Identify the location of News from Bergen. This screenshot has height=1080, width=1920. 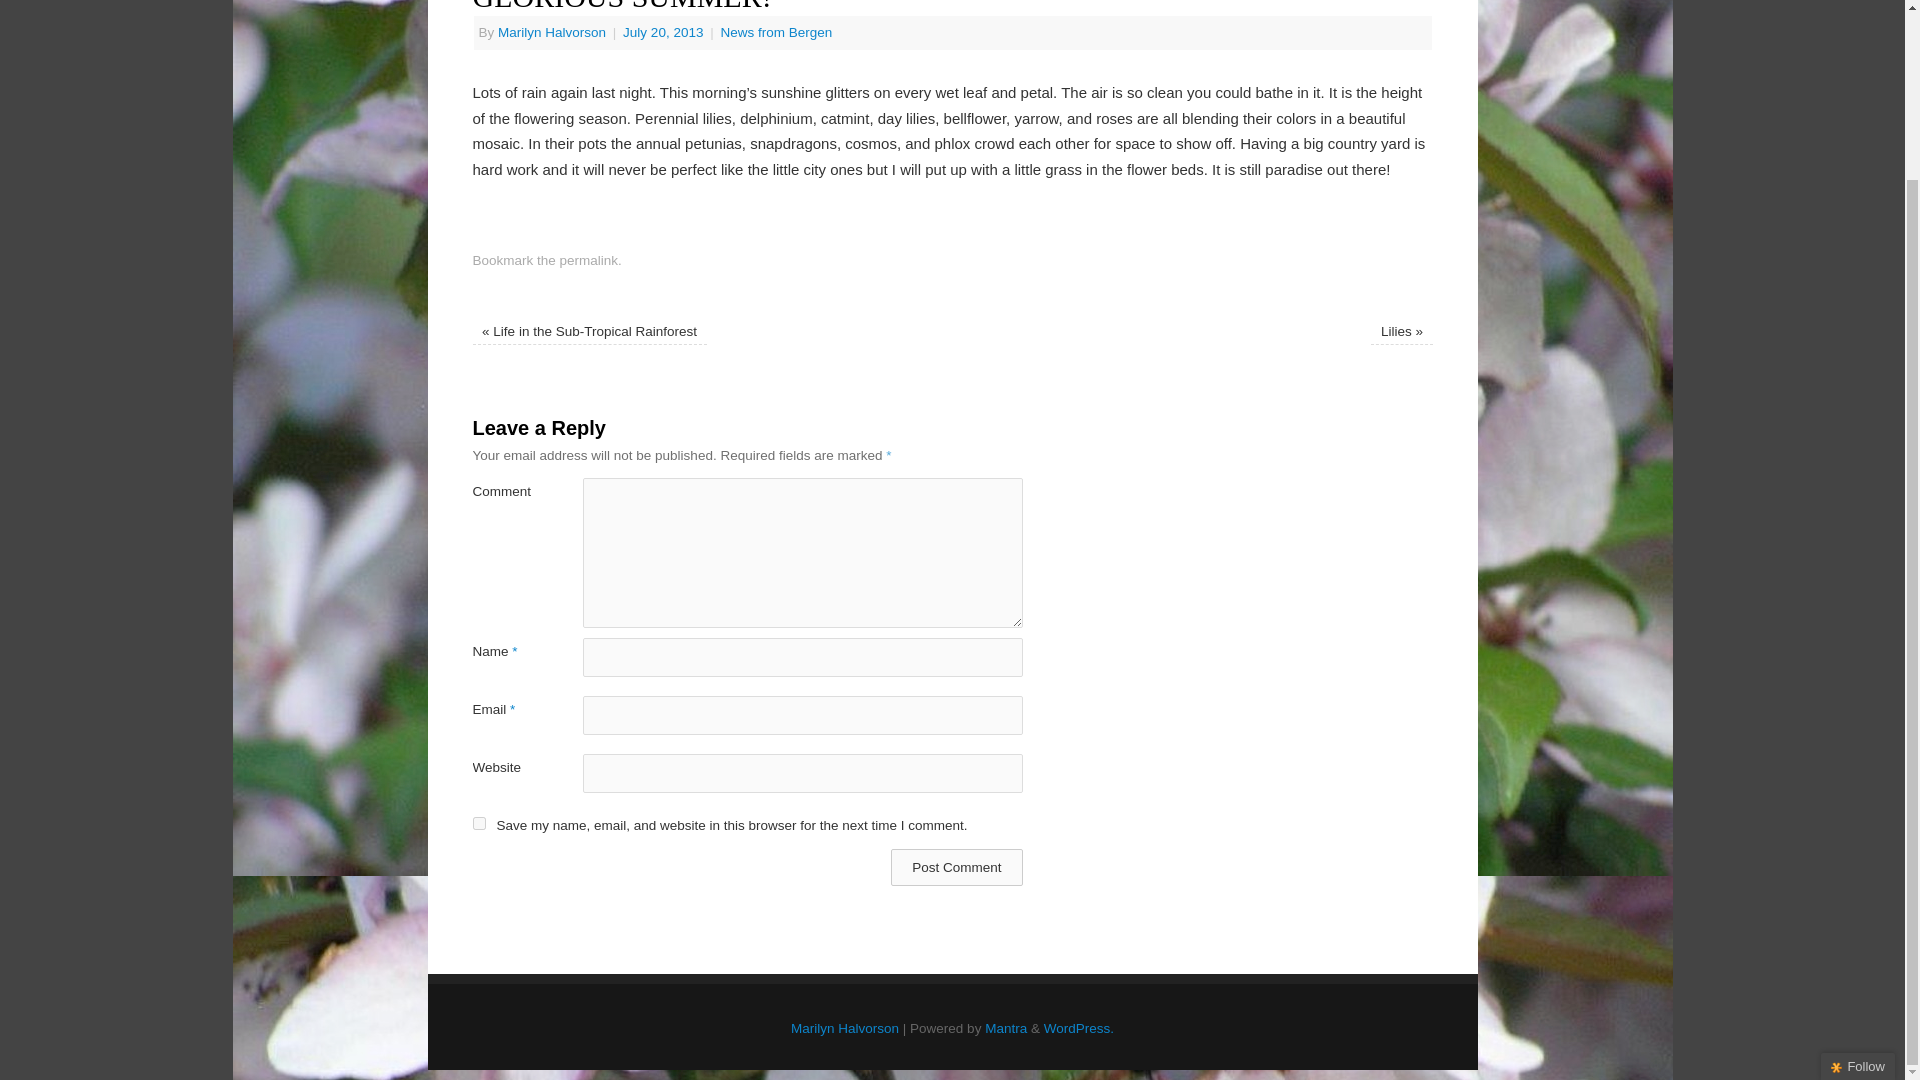
(776, 32).